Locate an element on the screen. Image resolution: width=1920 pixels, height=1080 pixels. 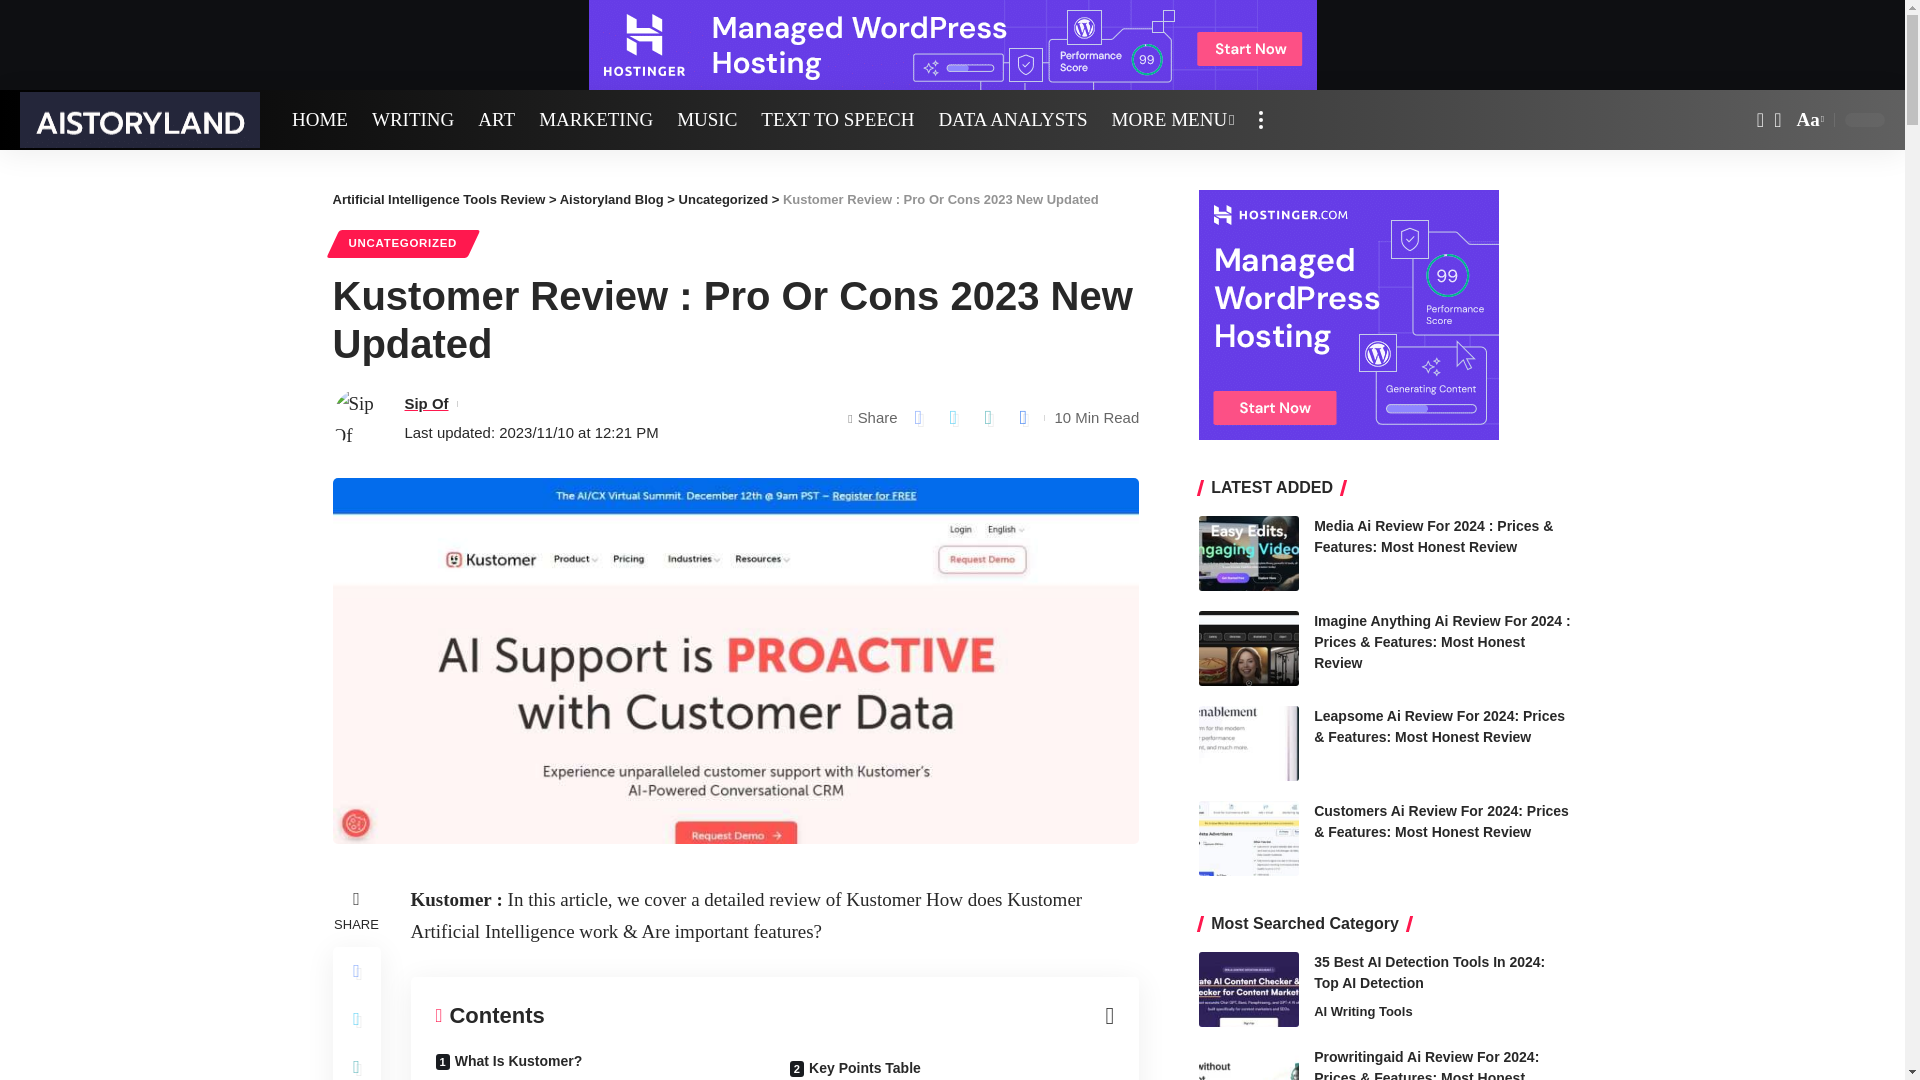
ART is located at coordinates (496, 120).